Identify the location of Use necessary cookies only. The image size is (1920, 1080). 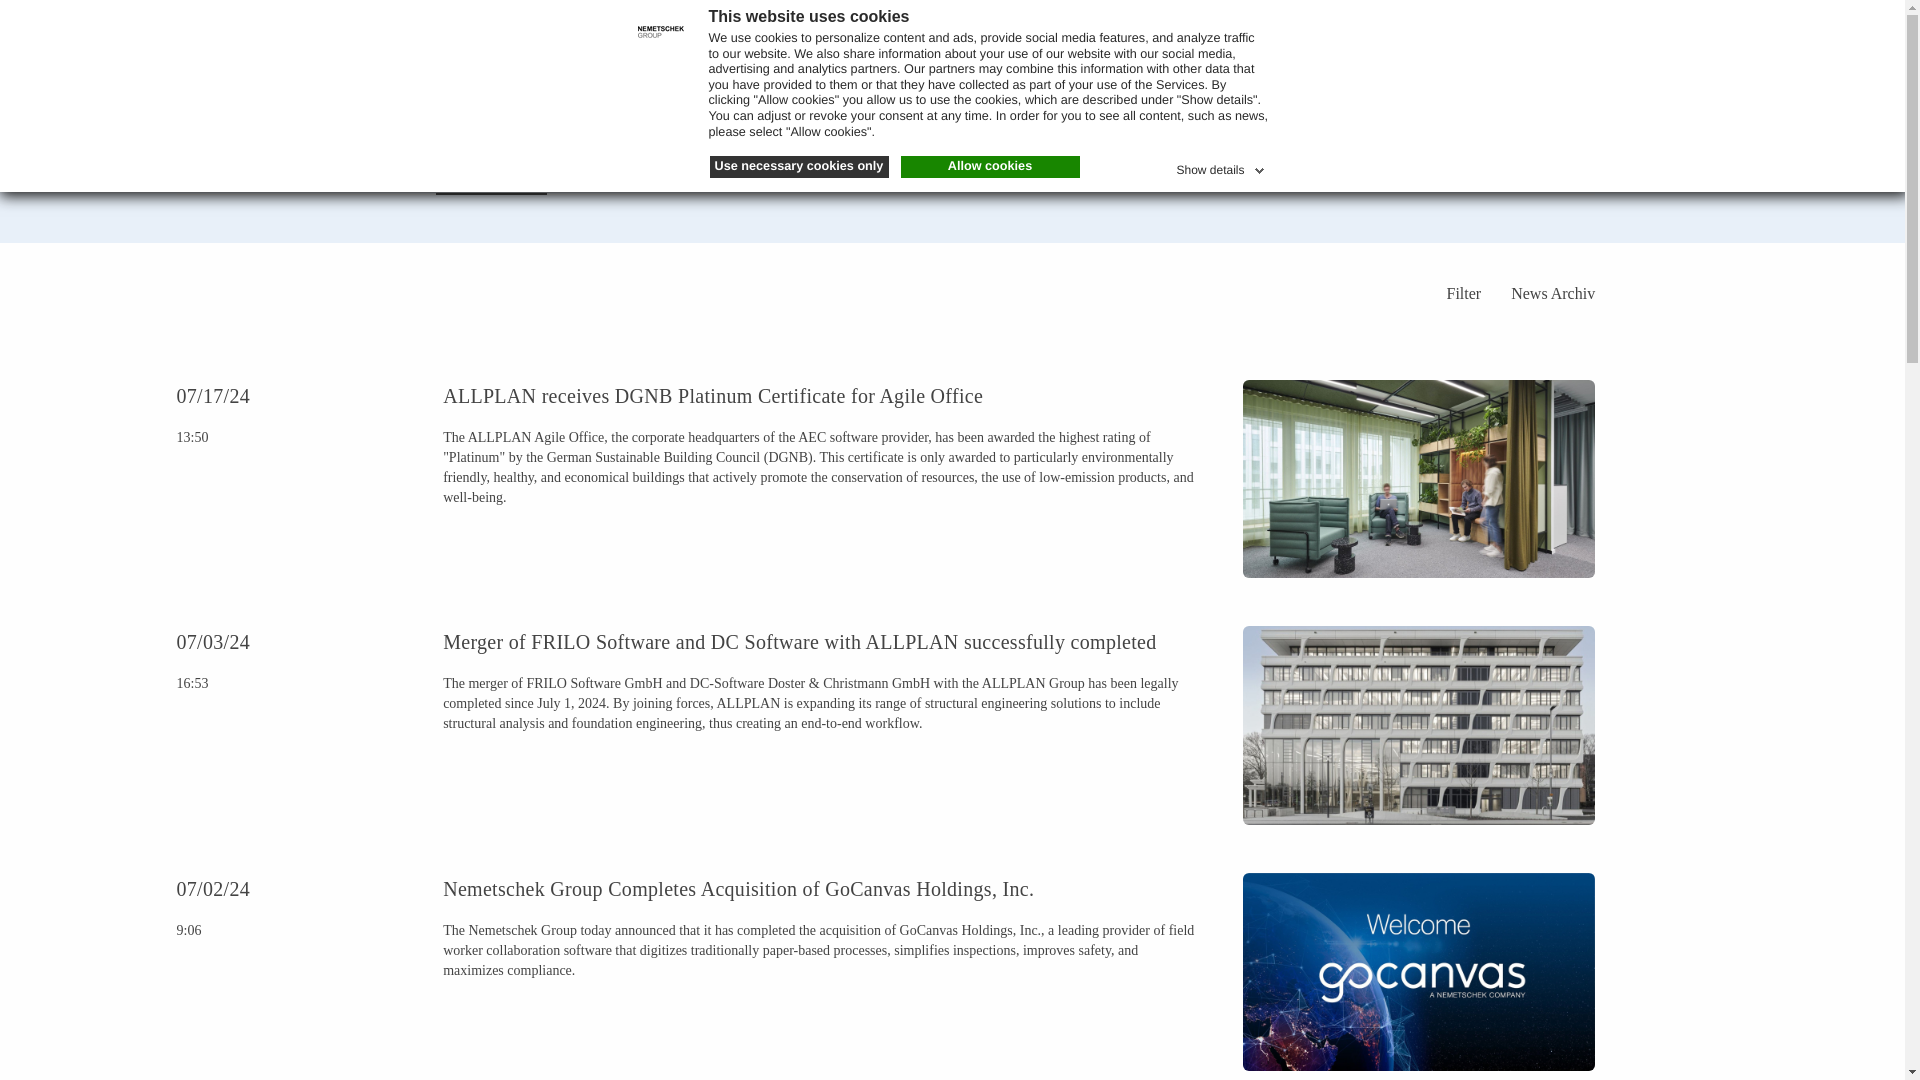
(799, 166).